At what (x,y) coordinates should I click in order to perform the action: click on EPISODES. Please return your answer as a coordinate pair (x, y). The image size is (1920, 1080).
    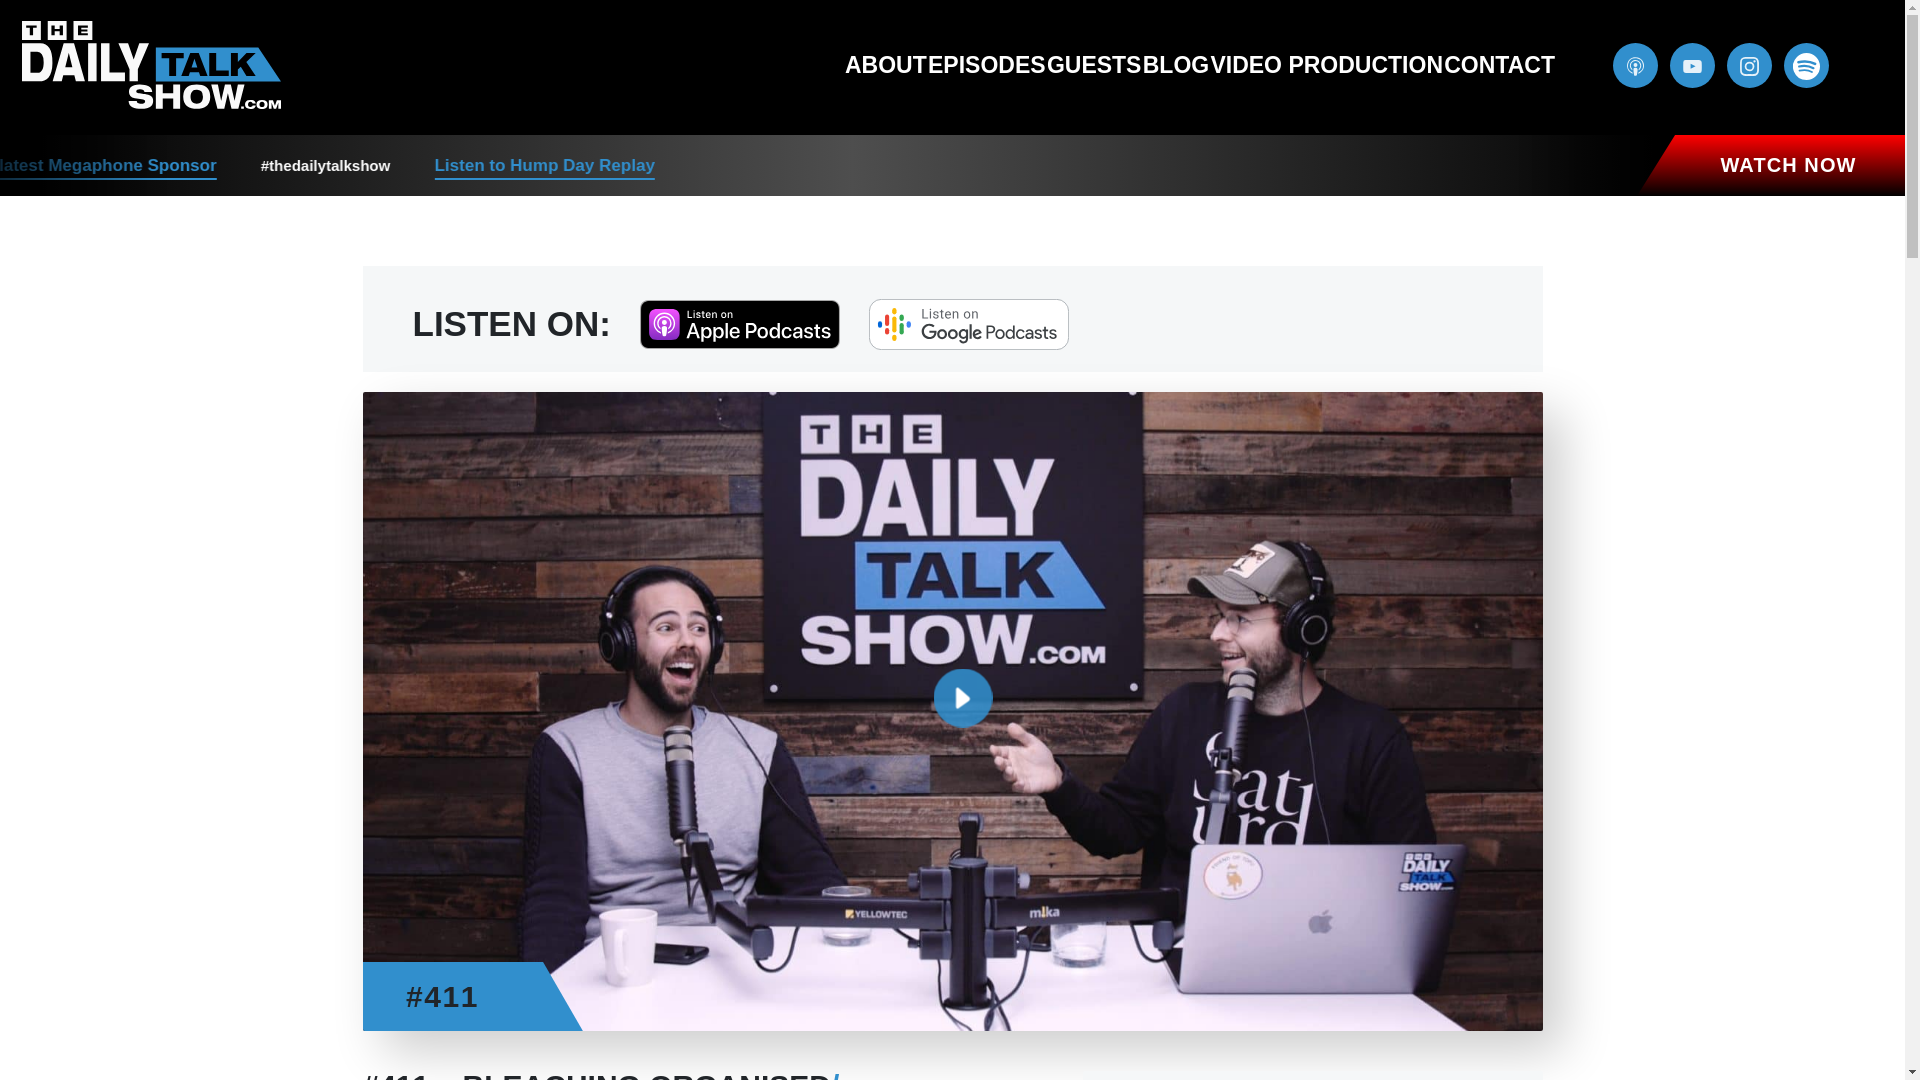
    Looking at the image, I should click on (986, 64).